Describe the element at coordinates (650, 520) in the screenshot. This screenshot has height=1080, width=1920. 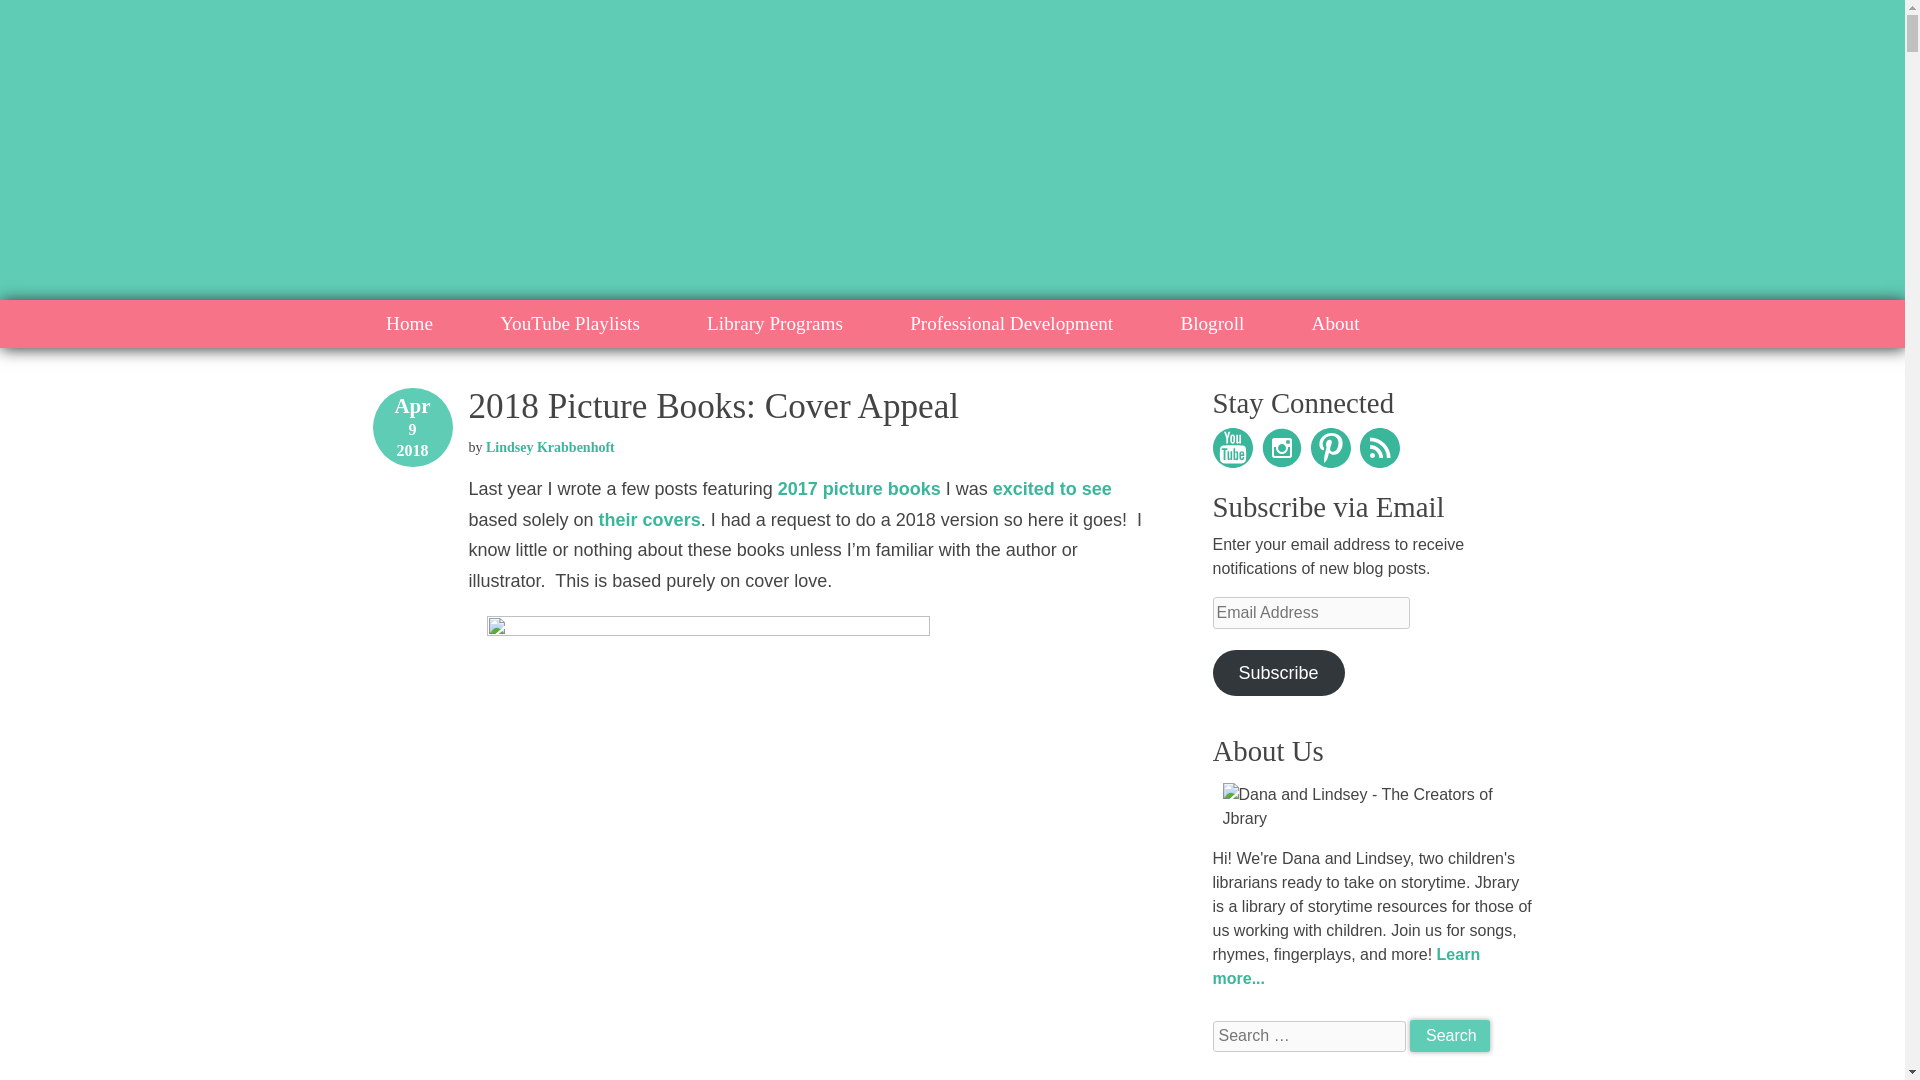
I see `their covers` at that location.